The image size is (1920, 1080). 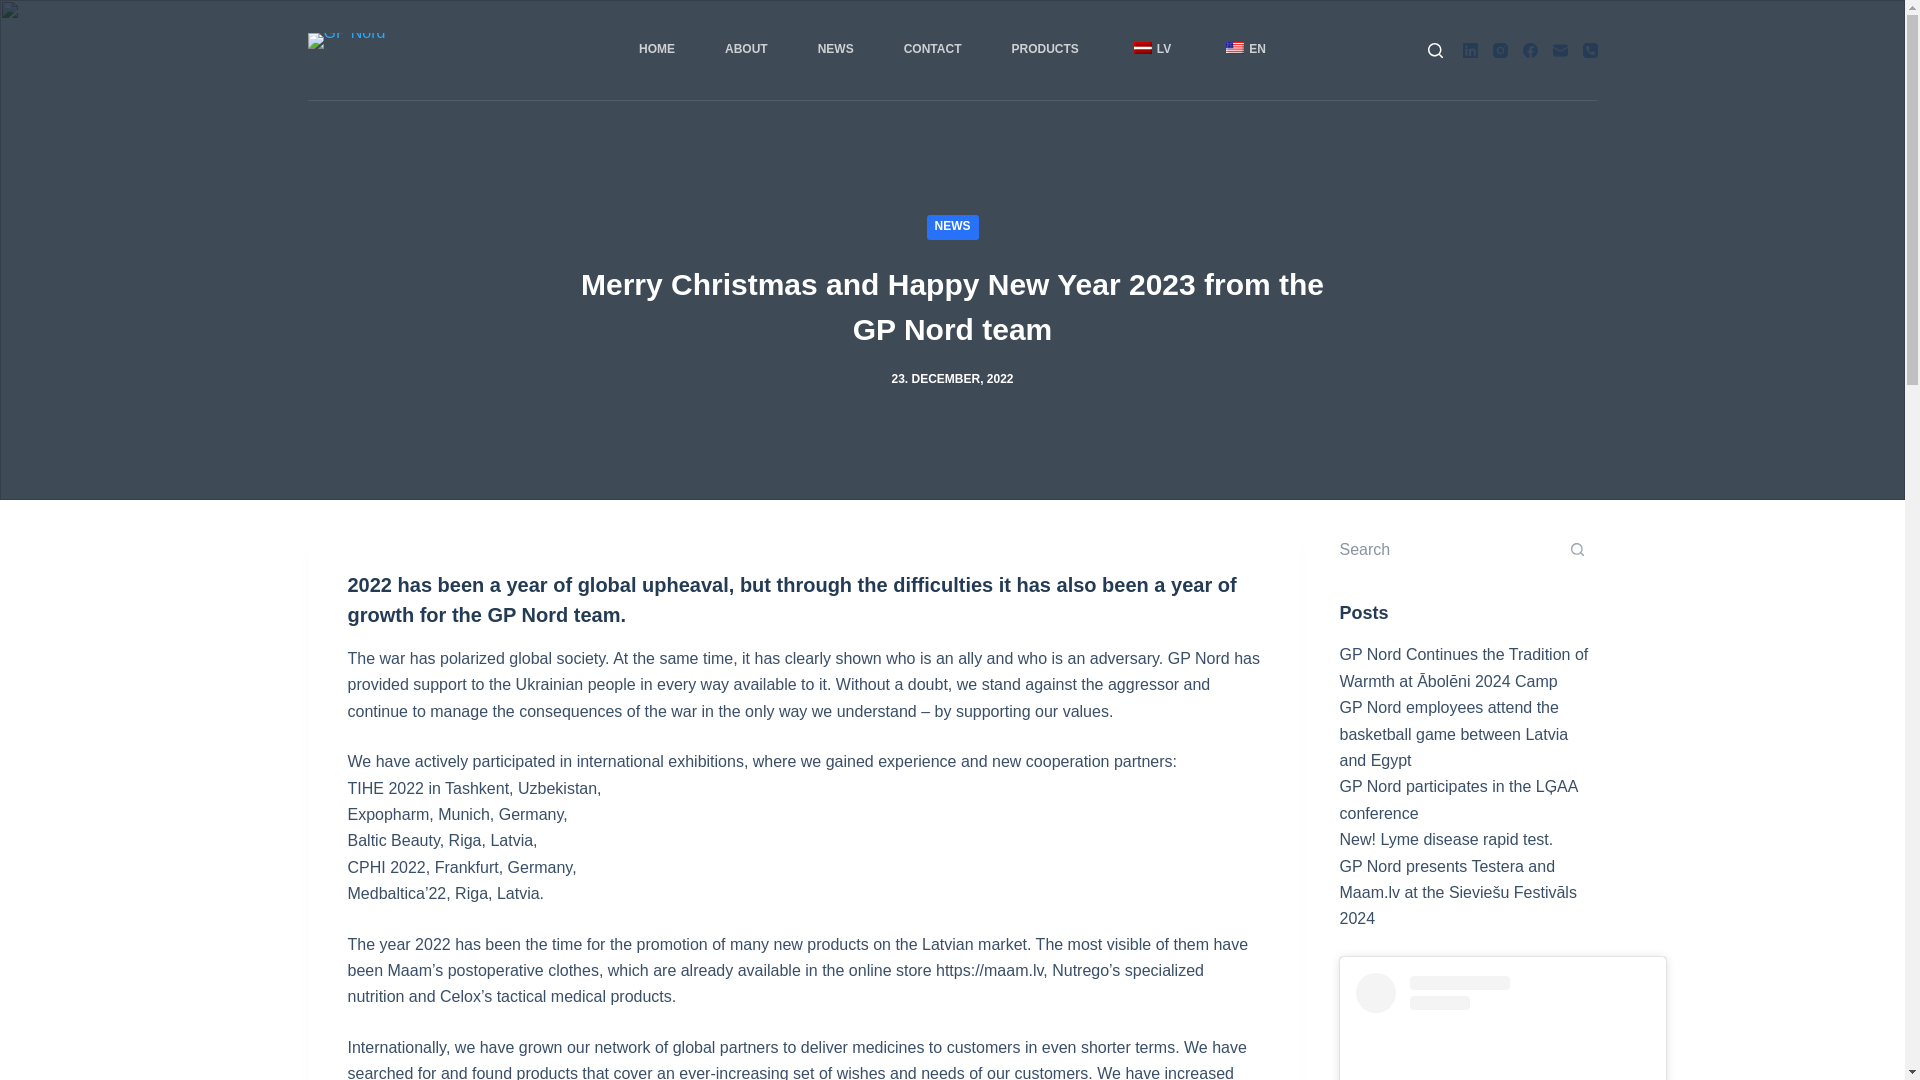 What do you see at coordinates (1150, 50) in the screenshot?
I see `LV` at bounding box center [1150, 50].